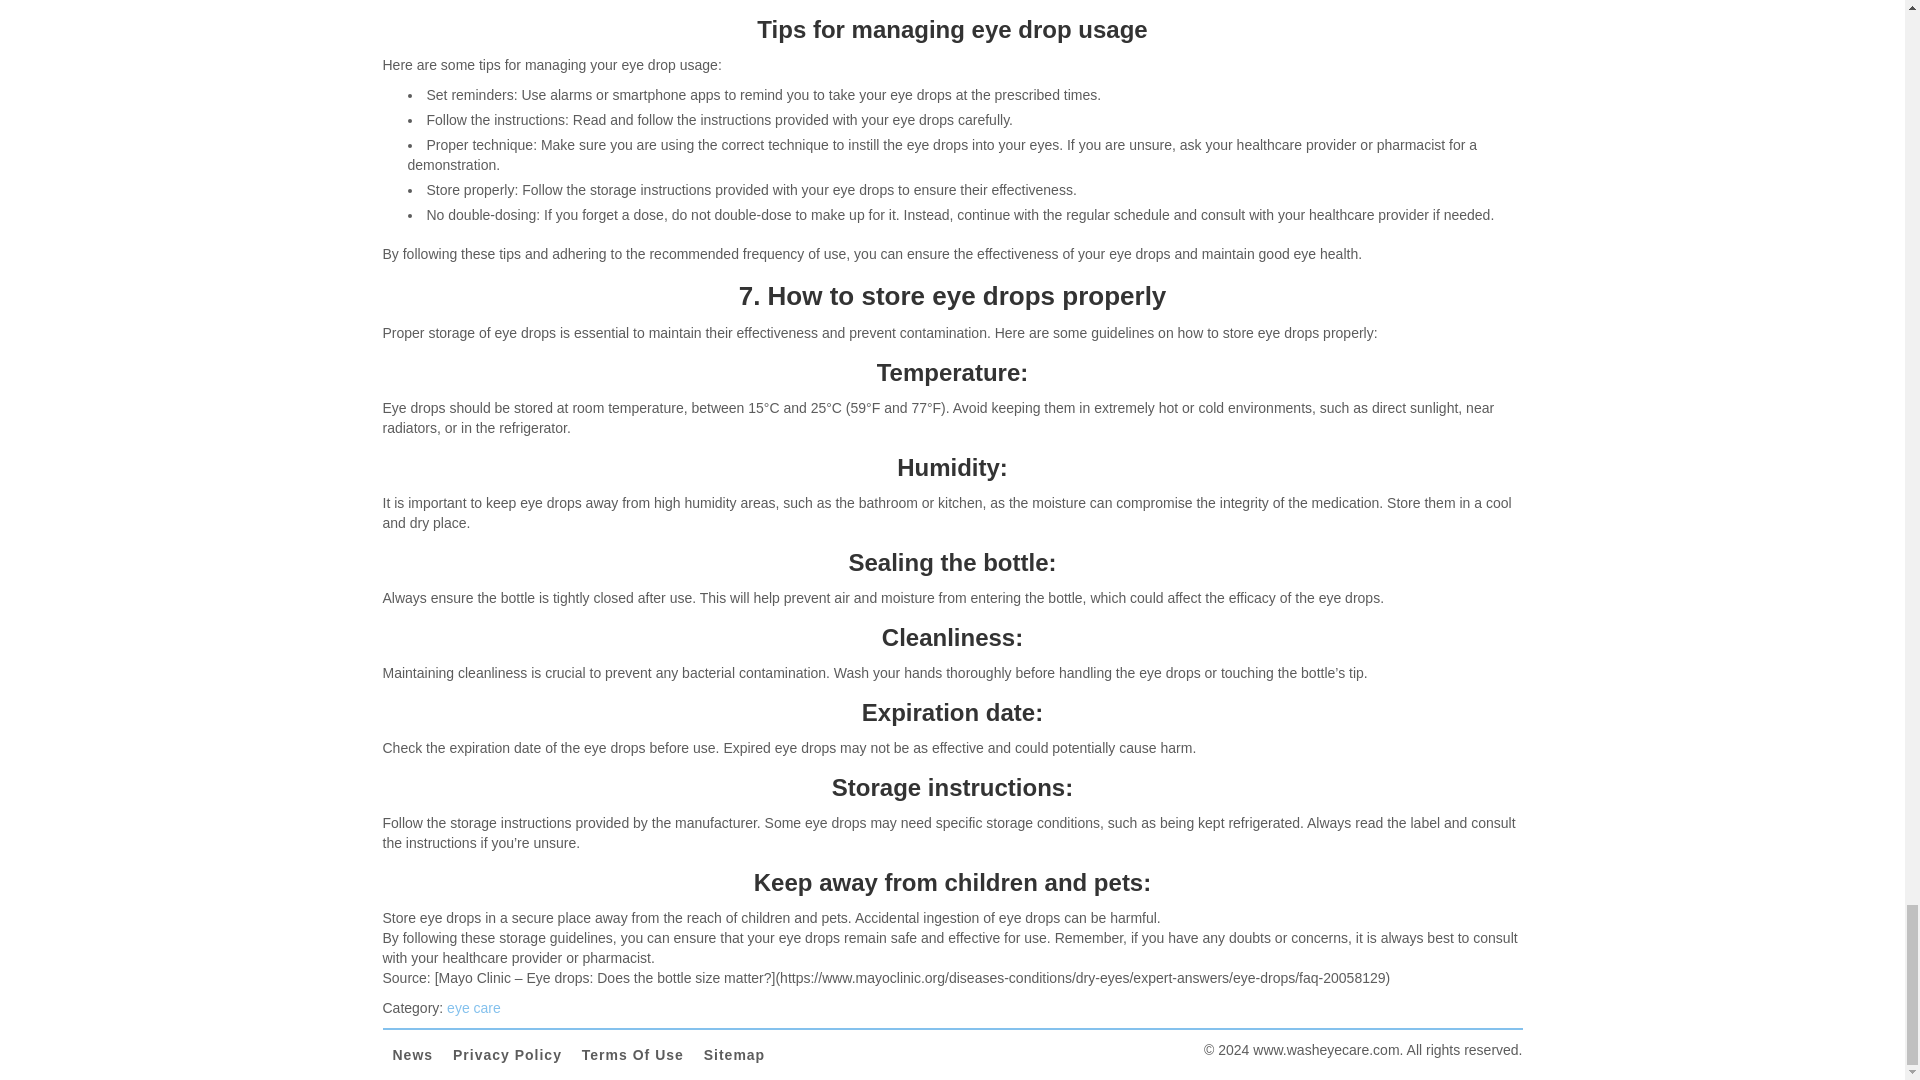 This screenshot has height=1080, width=1920. Describe the element at coordinates (474, 1008) in the screenshot. I see `eye care` at that location.